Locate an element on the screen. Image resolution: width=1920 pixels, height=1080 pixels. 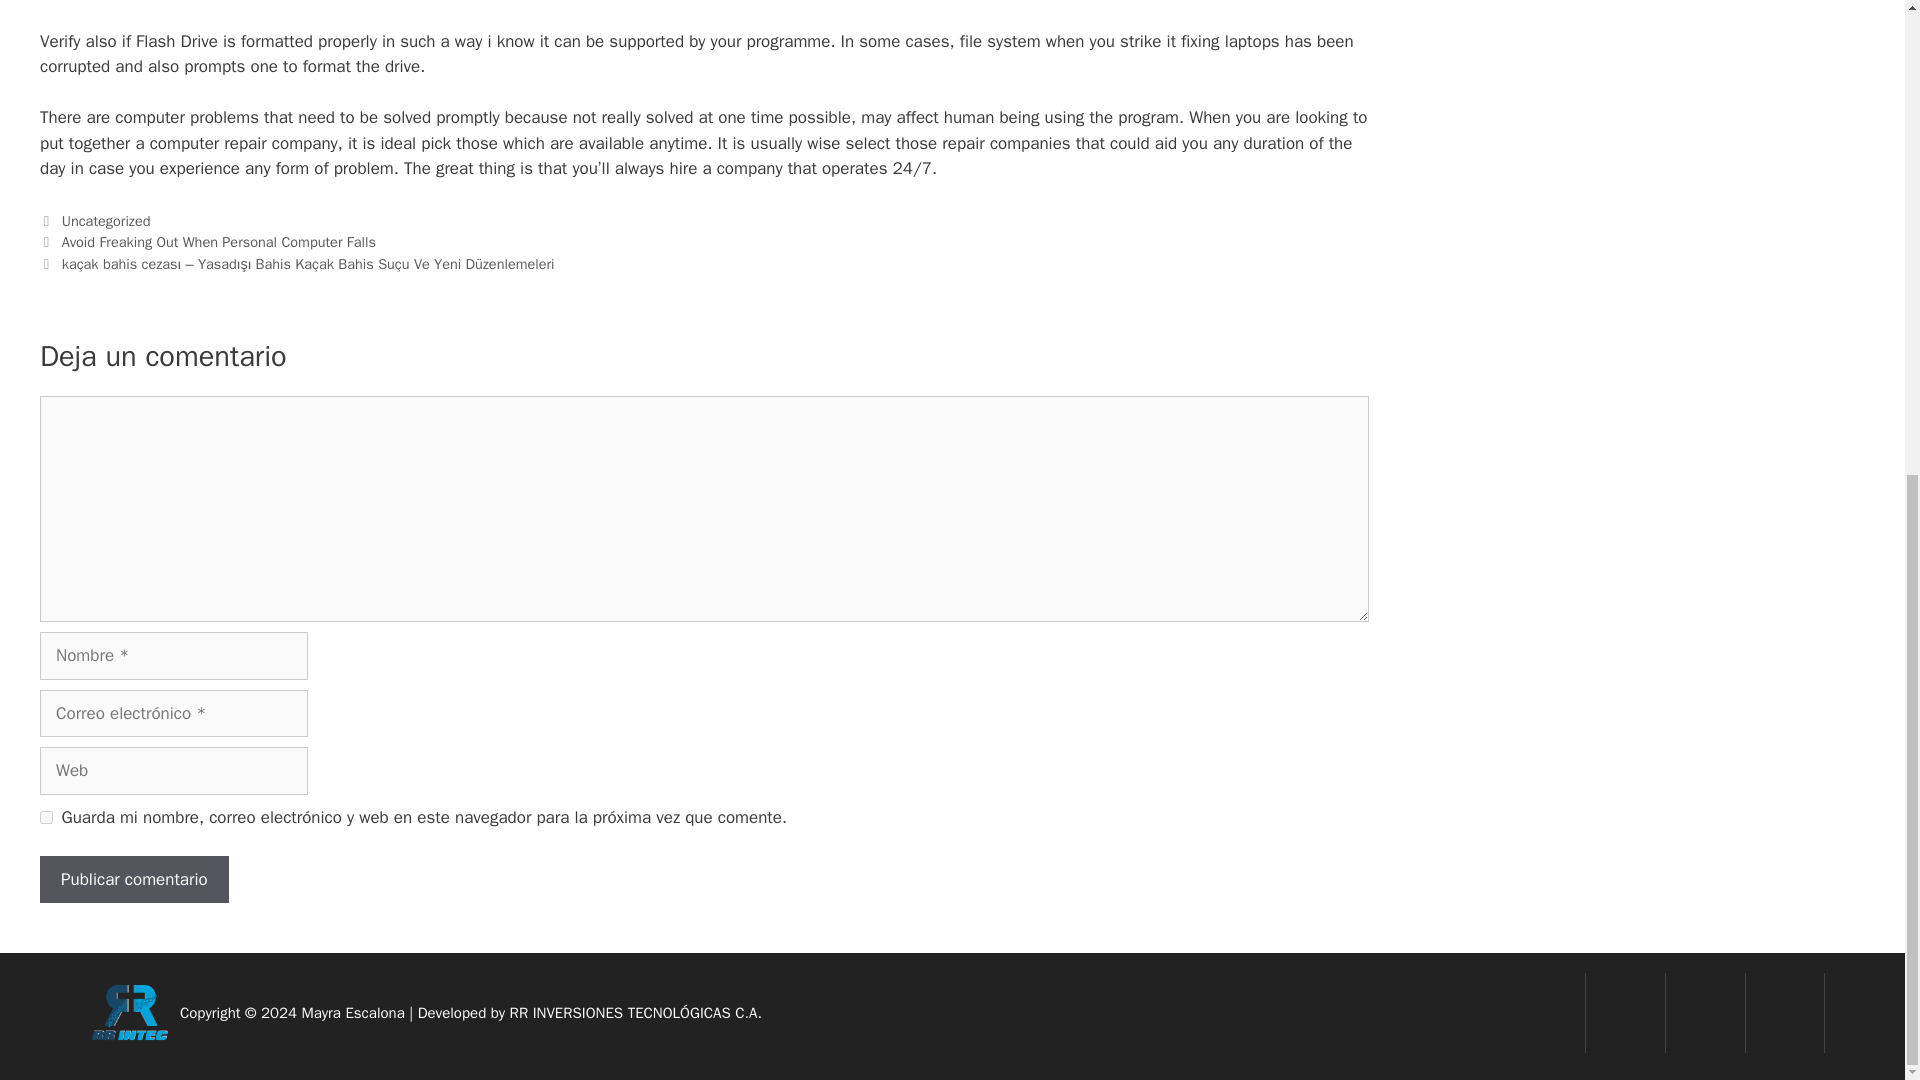
yes is located at coordinates (46, 818).